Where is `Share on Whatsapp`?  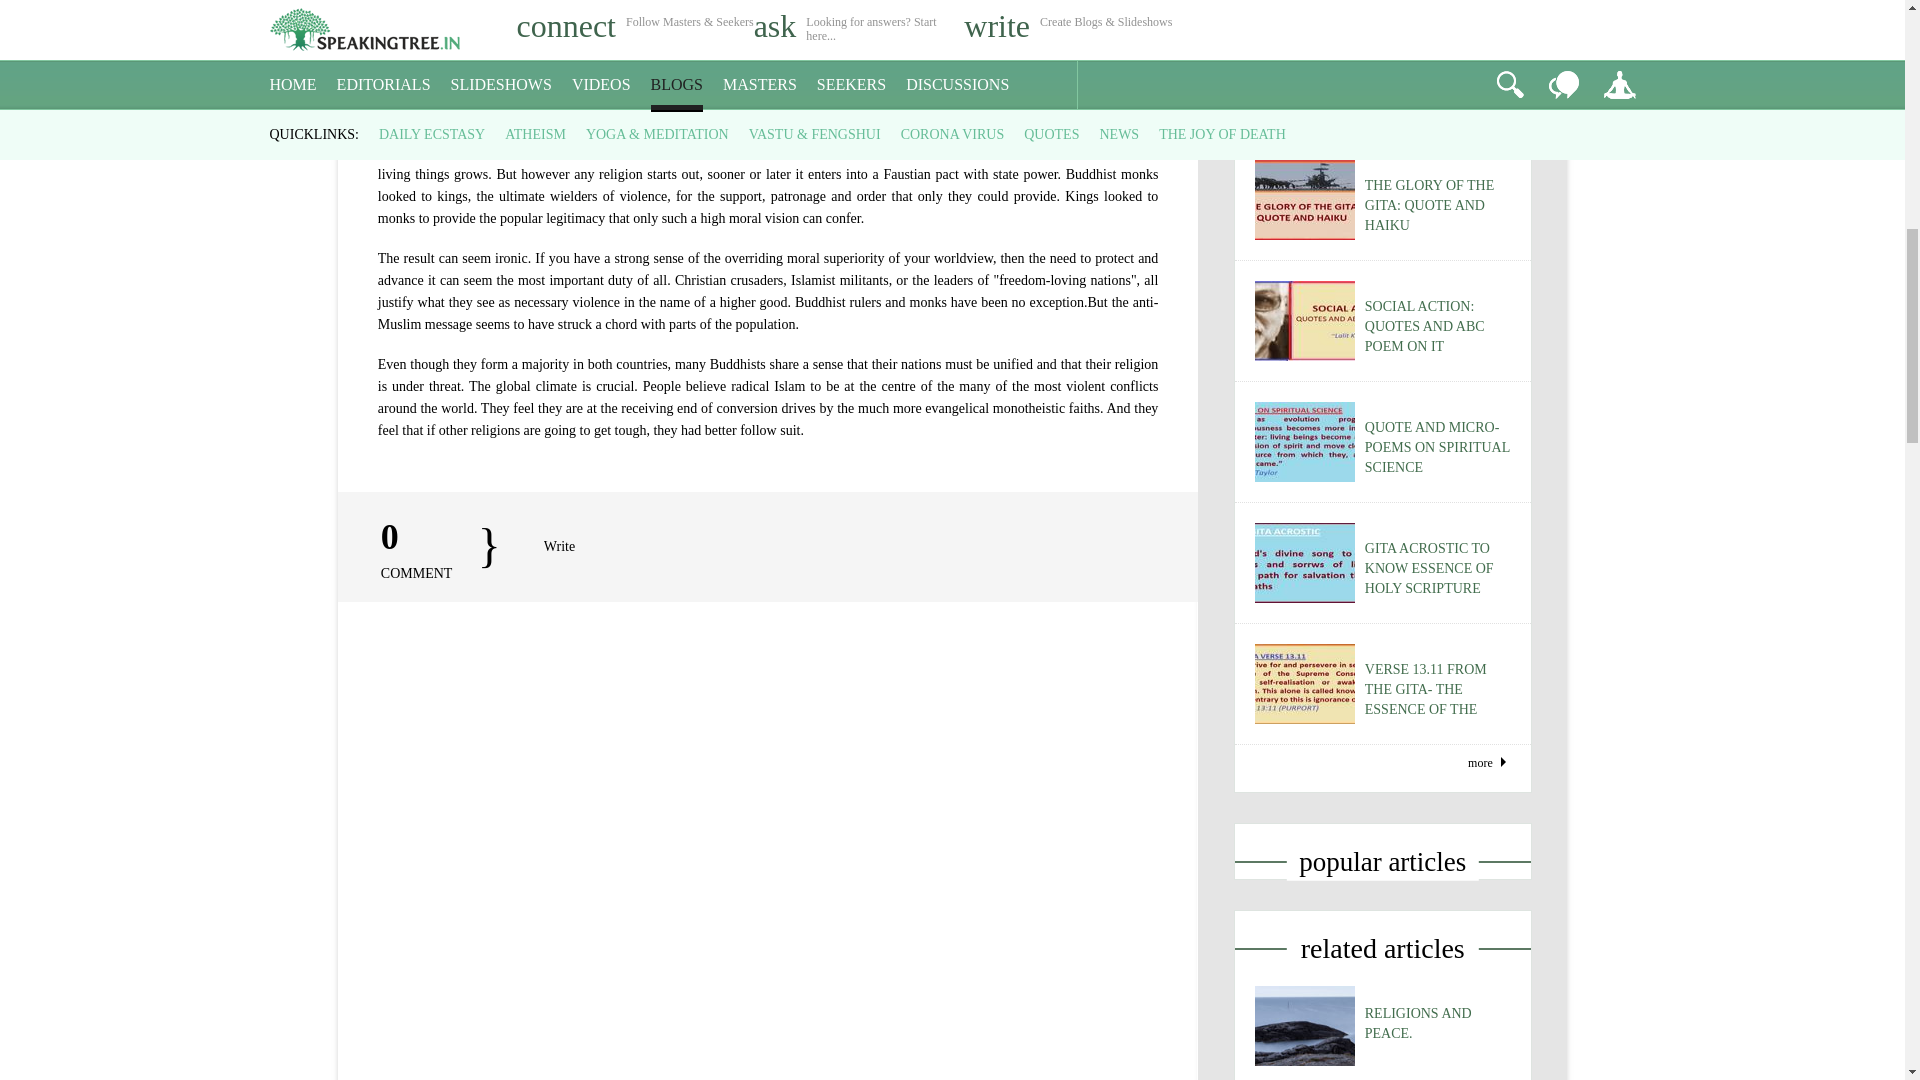
Share on Whatsapp is located at coordinates (144, 198).